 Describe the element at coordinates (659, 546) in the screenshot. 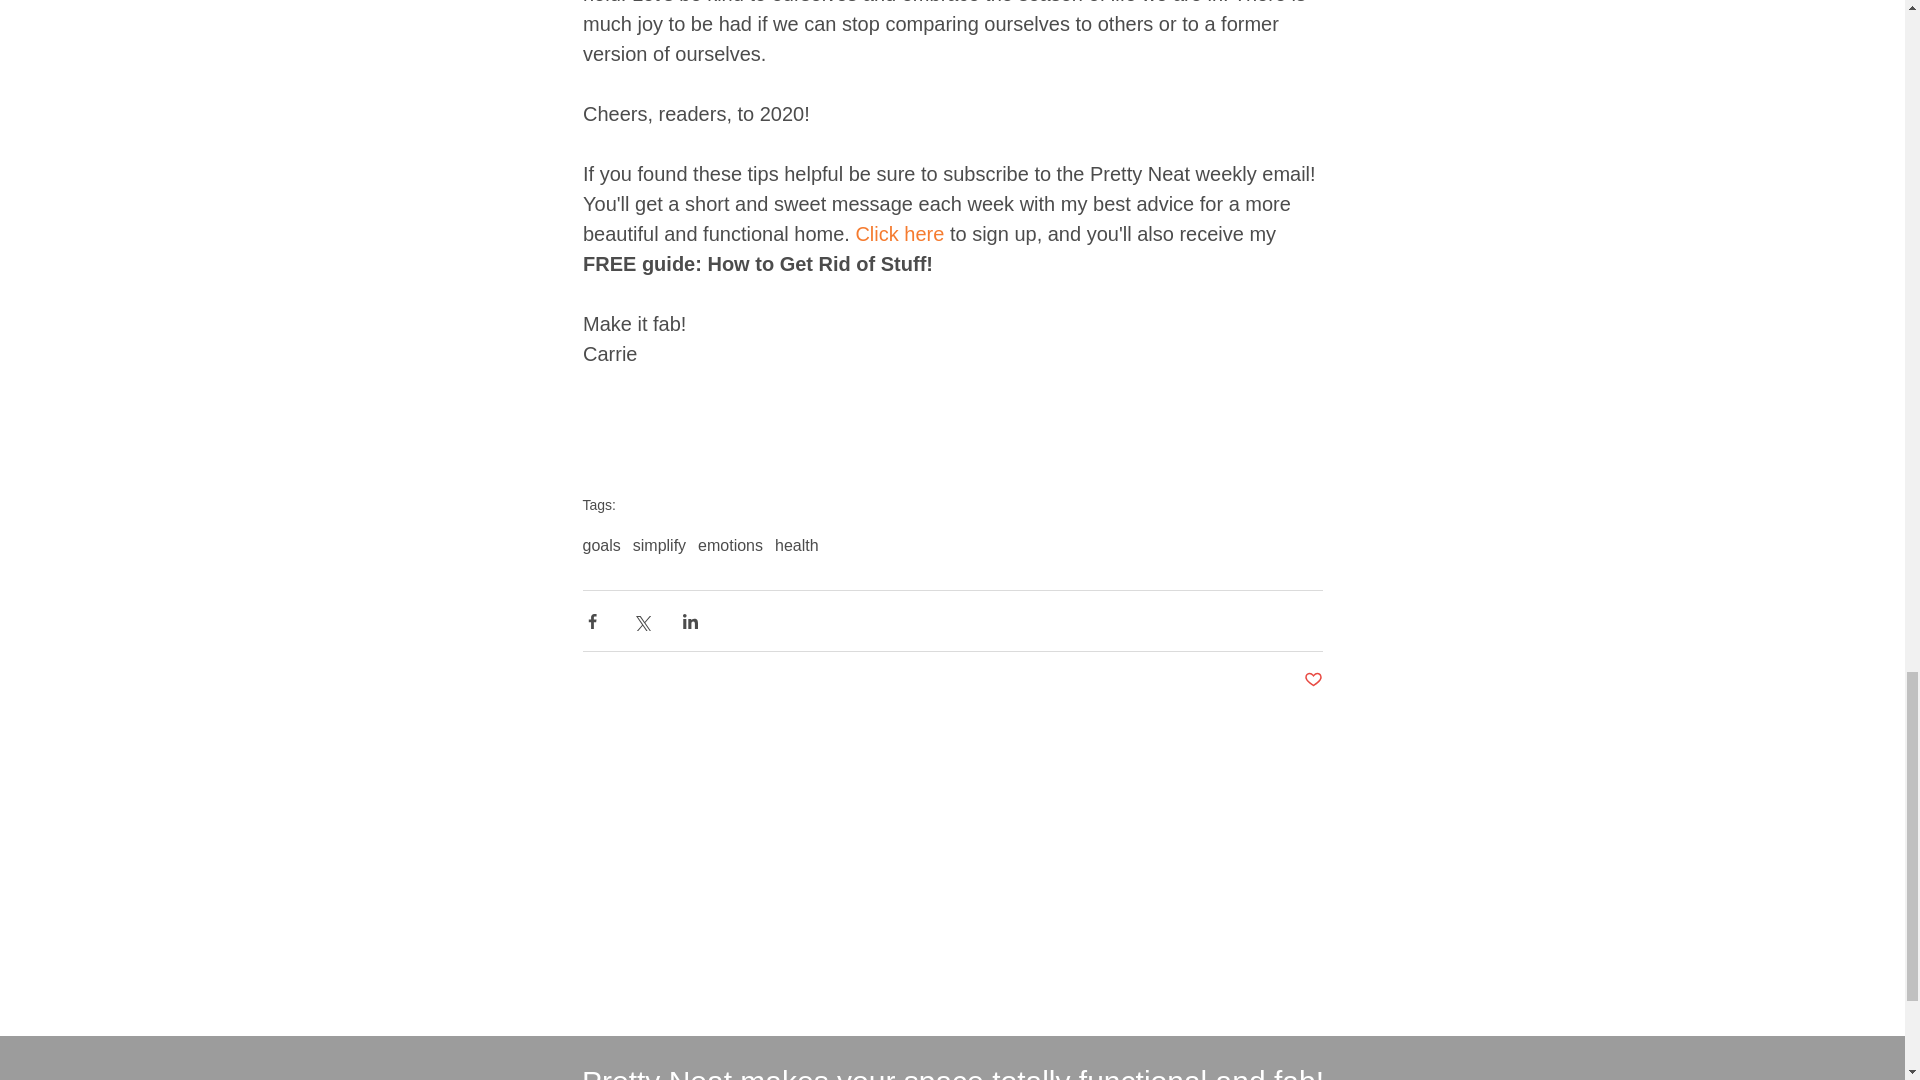

I see `simplify` at that location.